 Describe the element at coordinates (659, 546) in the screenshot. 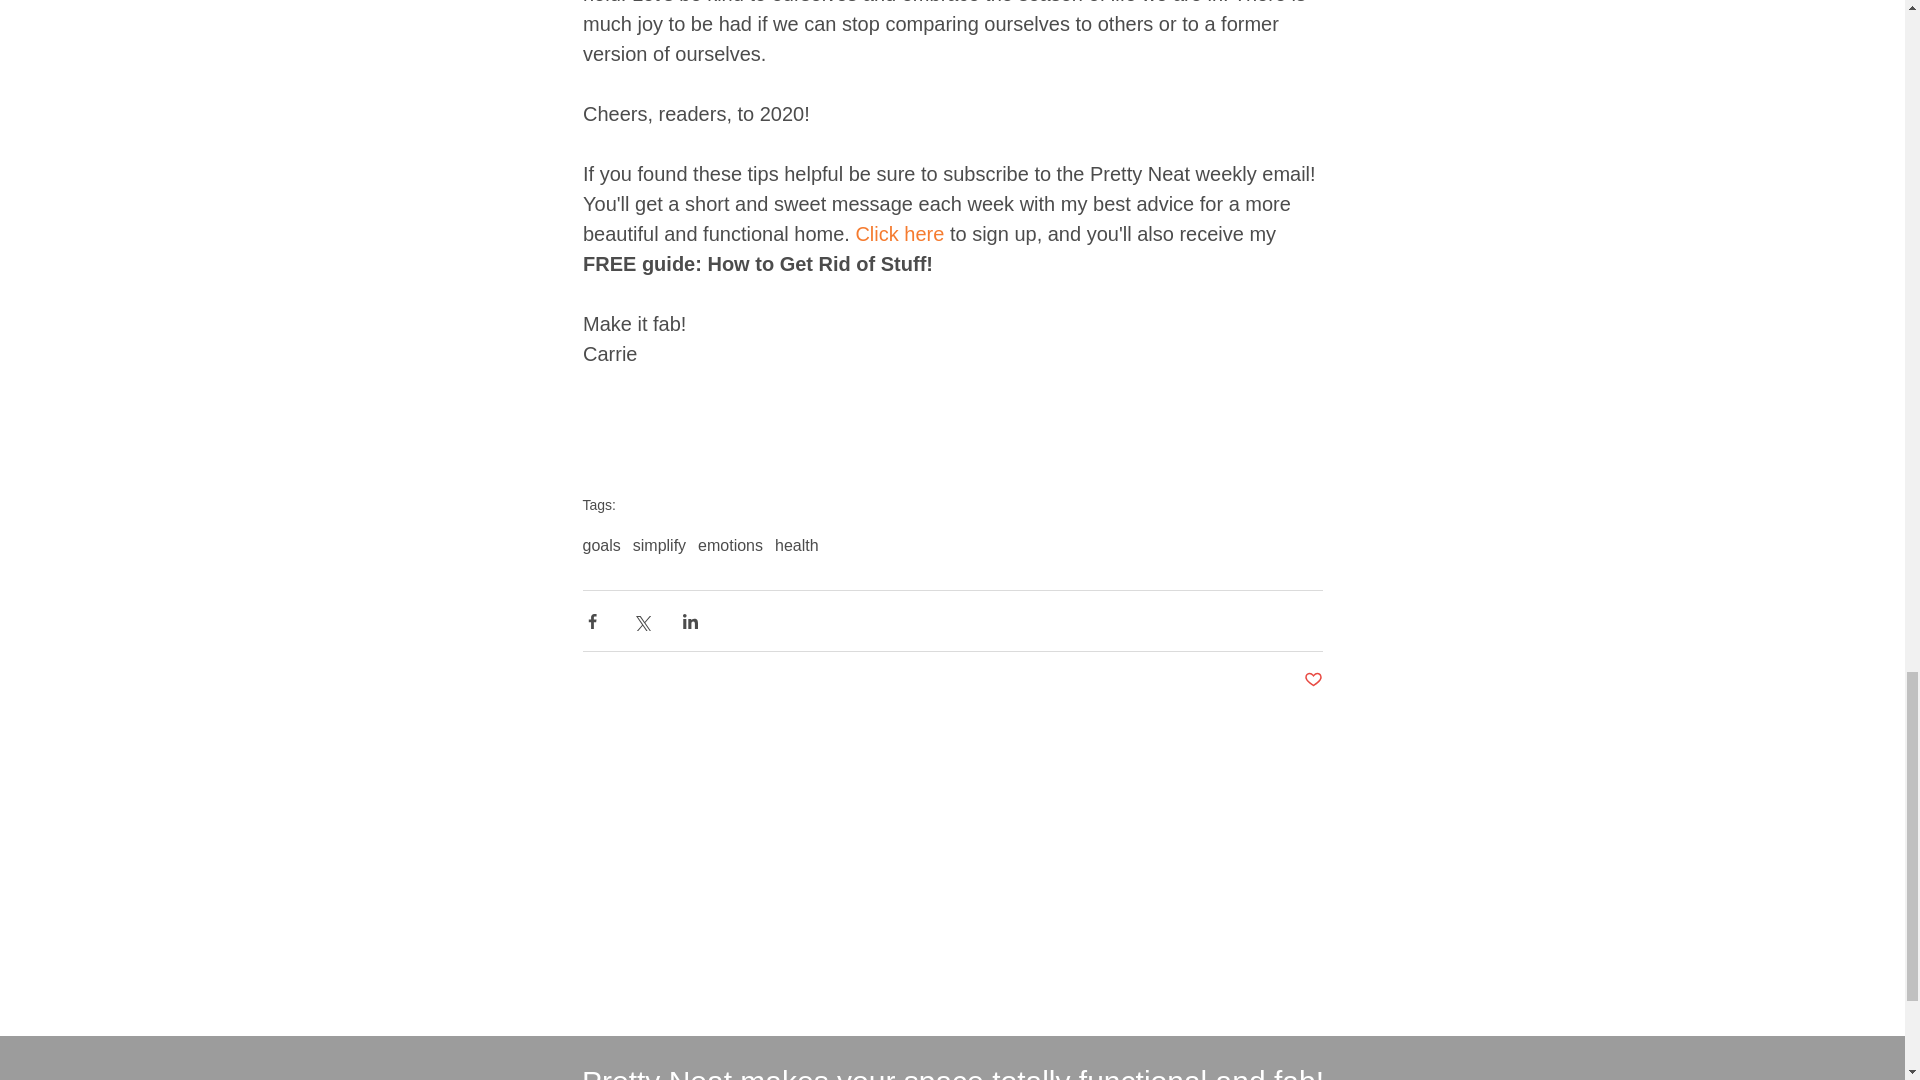

I see `simplify` at that location.